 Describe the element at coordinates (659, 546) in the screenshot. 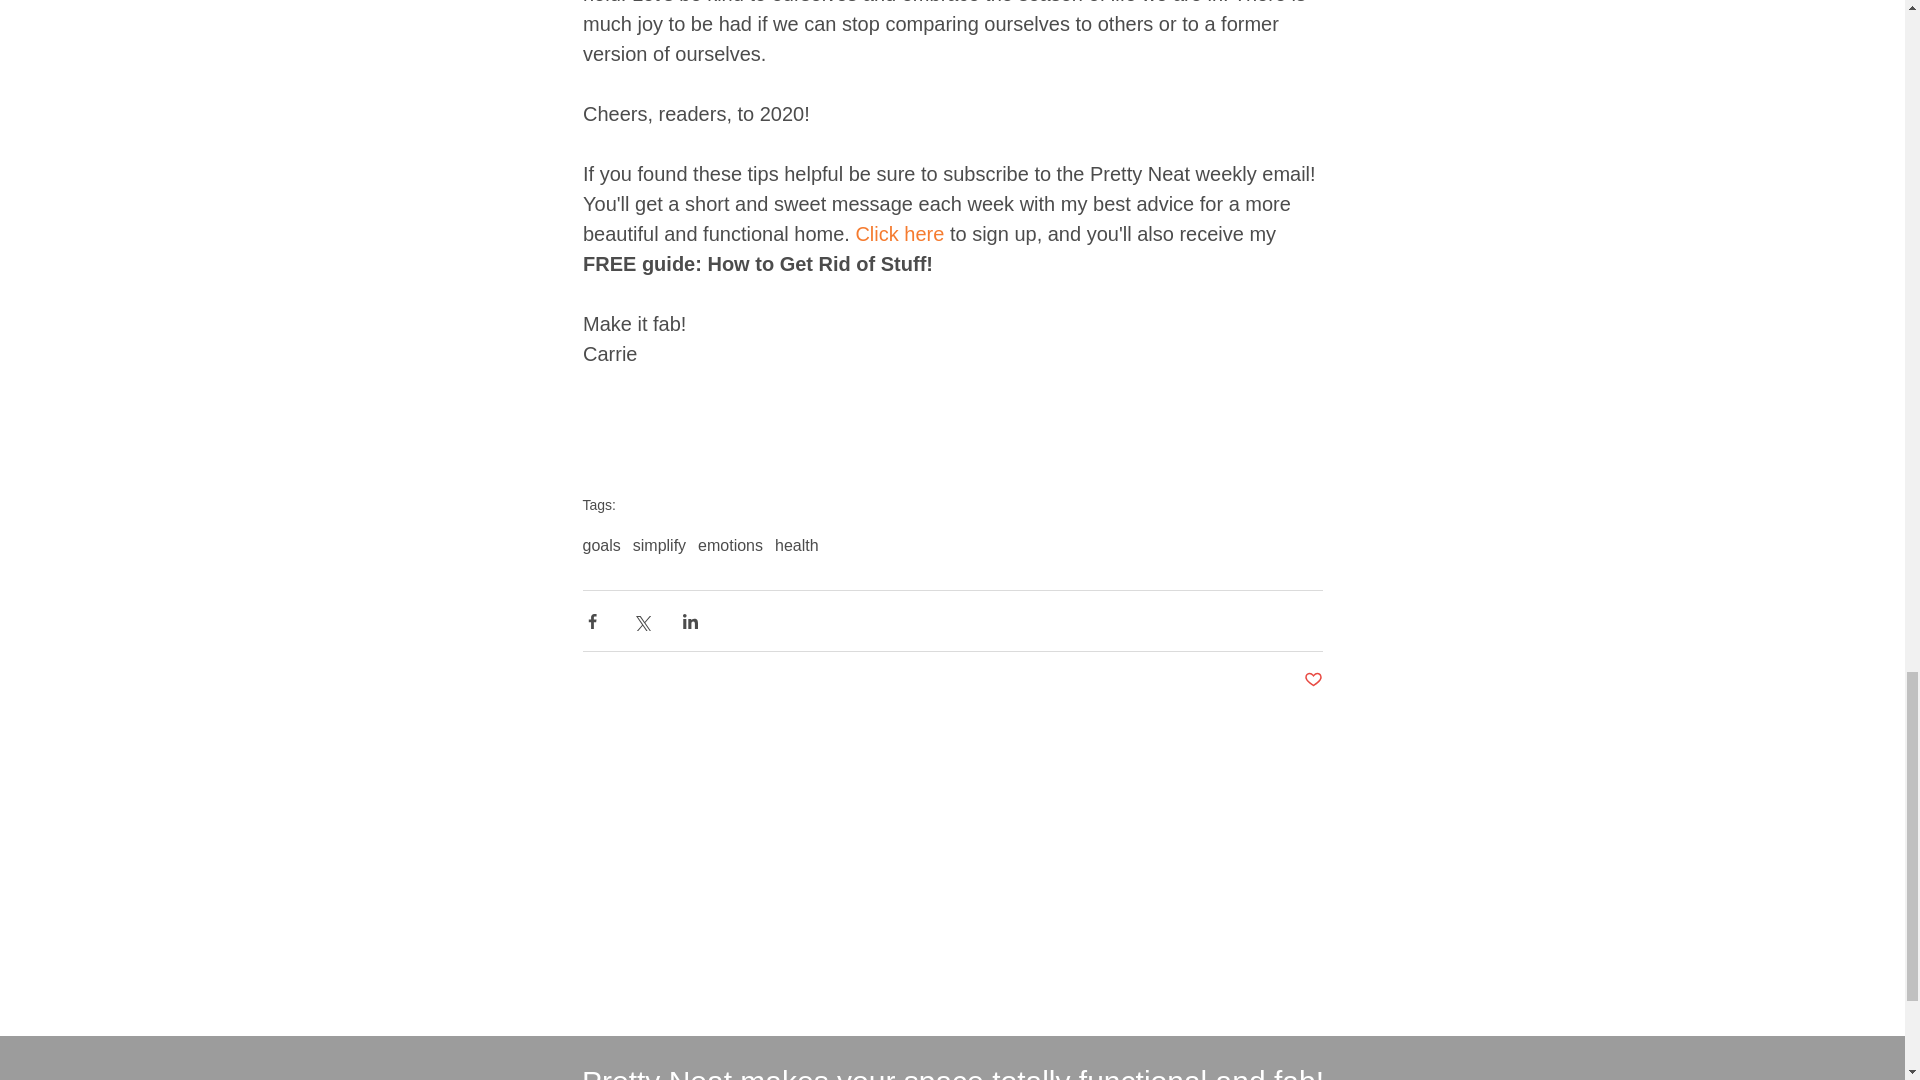

I see `simplify` at that location.